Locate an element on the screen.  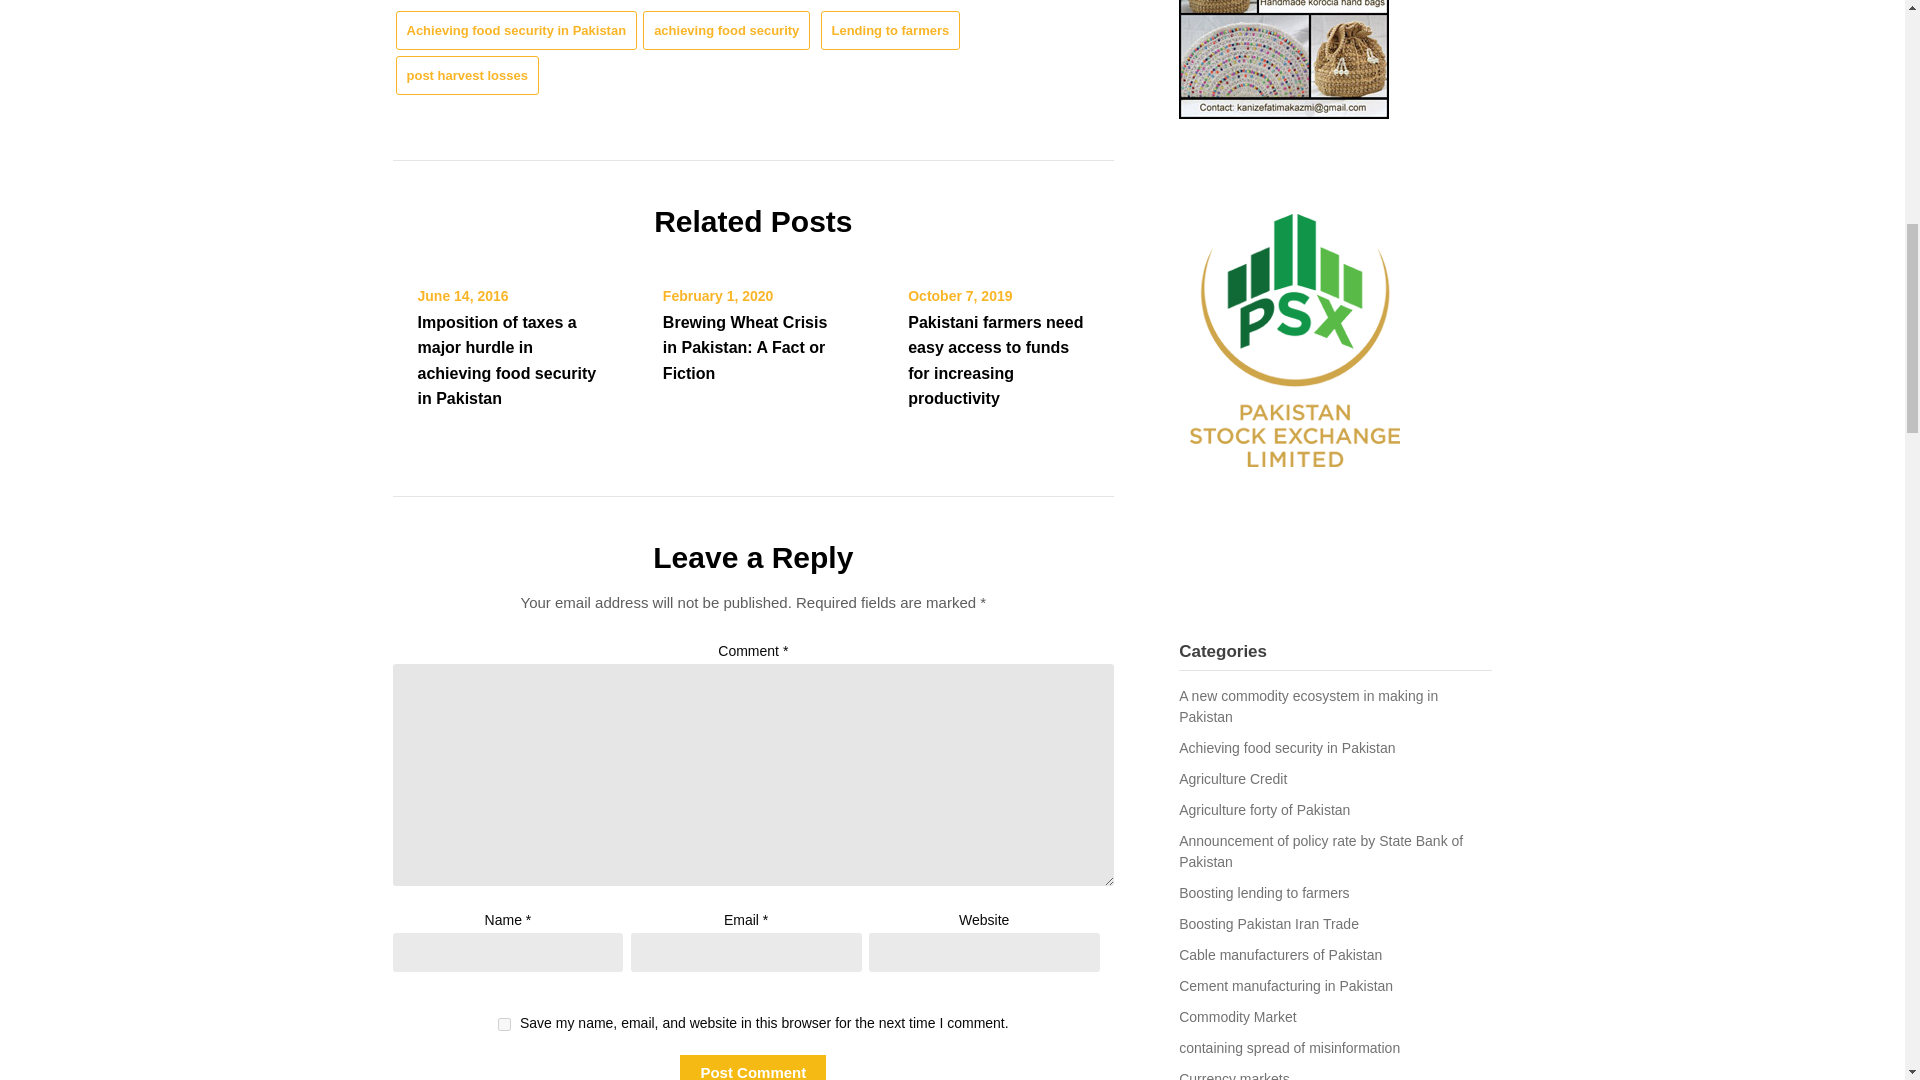
Agriculture Credit is located at coordinates (1232, 779).